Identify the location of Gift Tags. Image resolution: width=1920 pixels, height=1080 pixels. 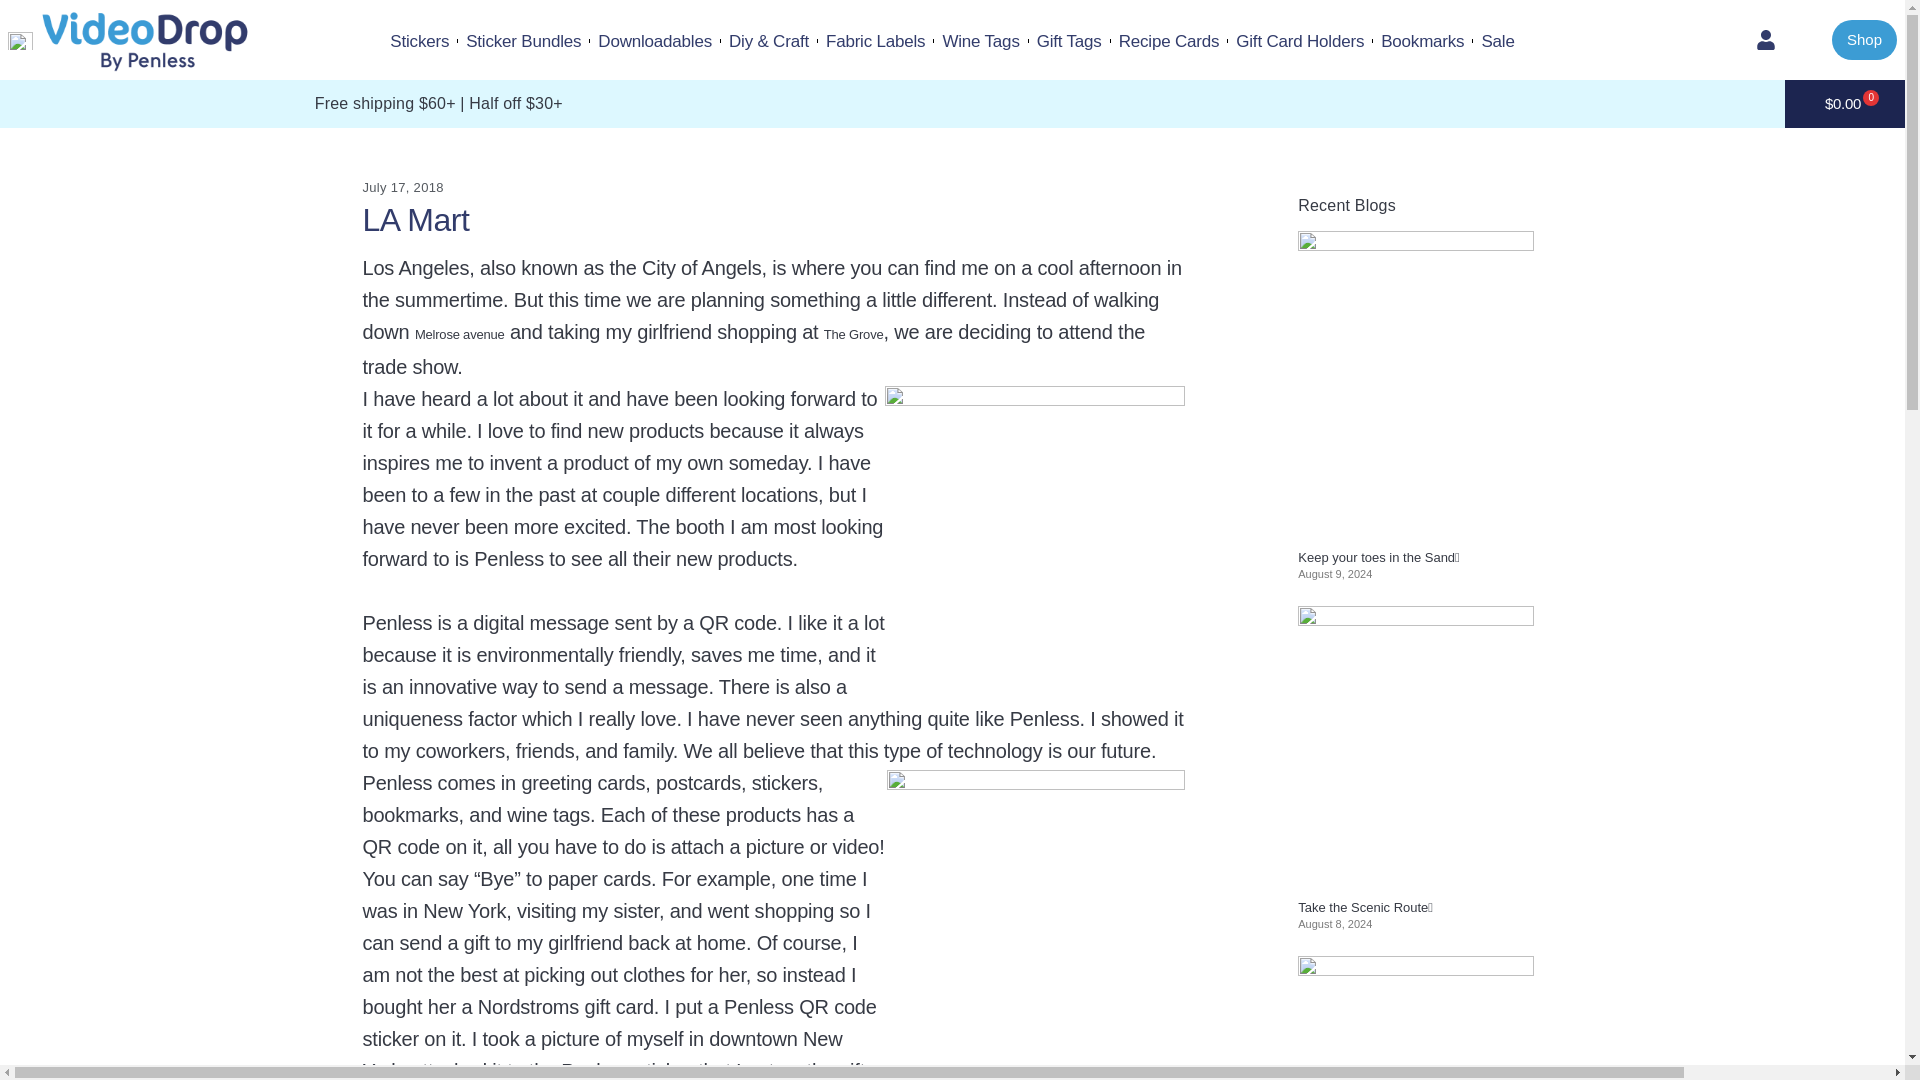
(1069, 42).